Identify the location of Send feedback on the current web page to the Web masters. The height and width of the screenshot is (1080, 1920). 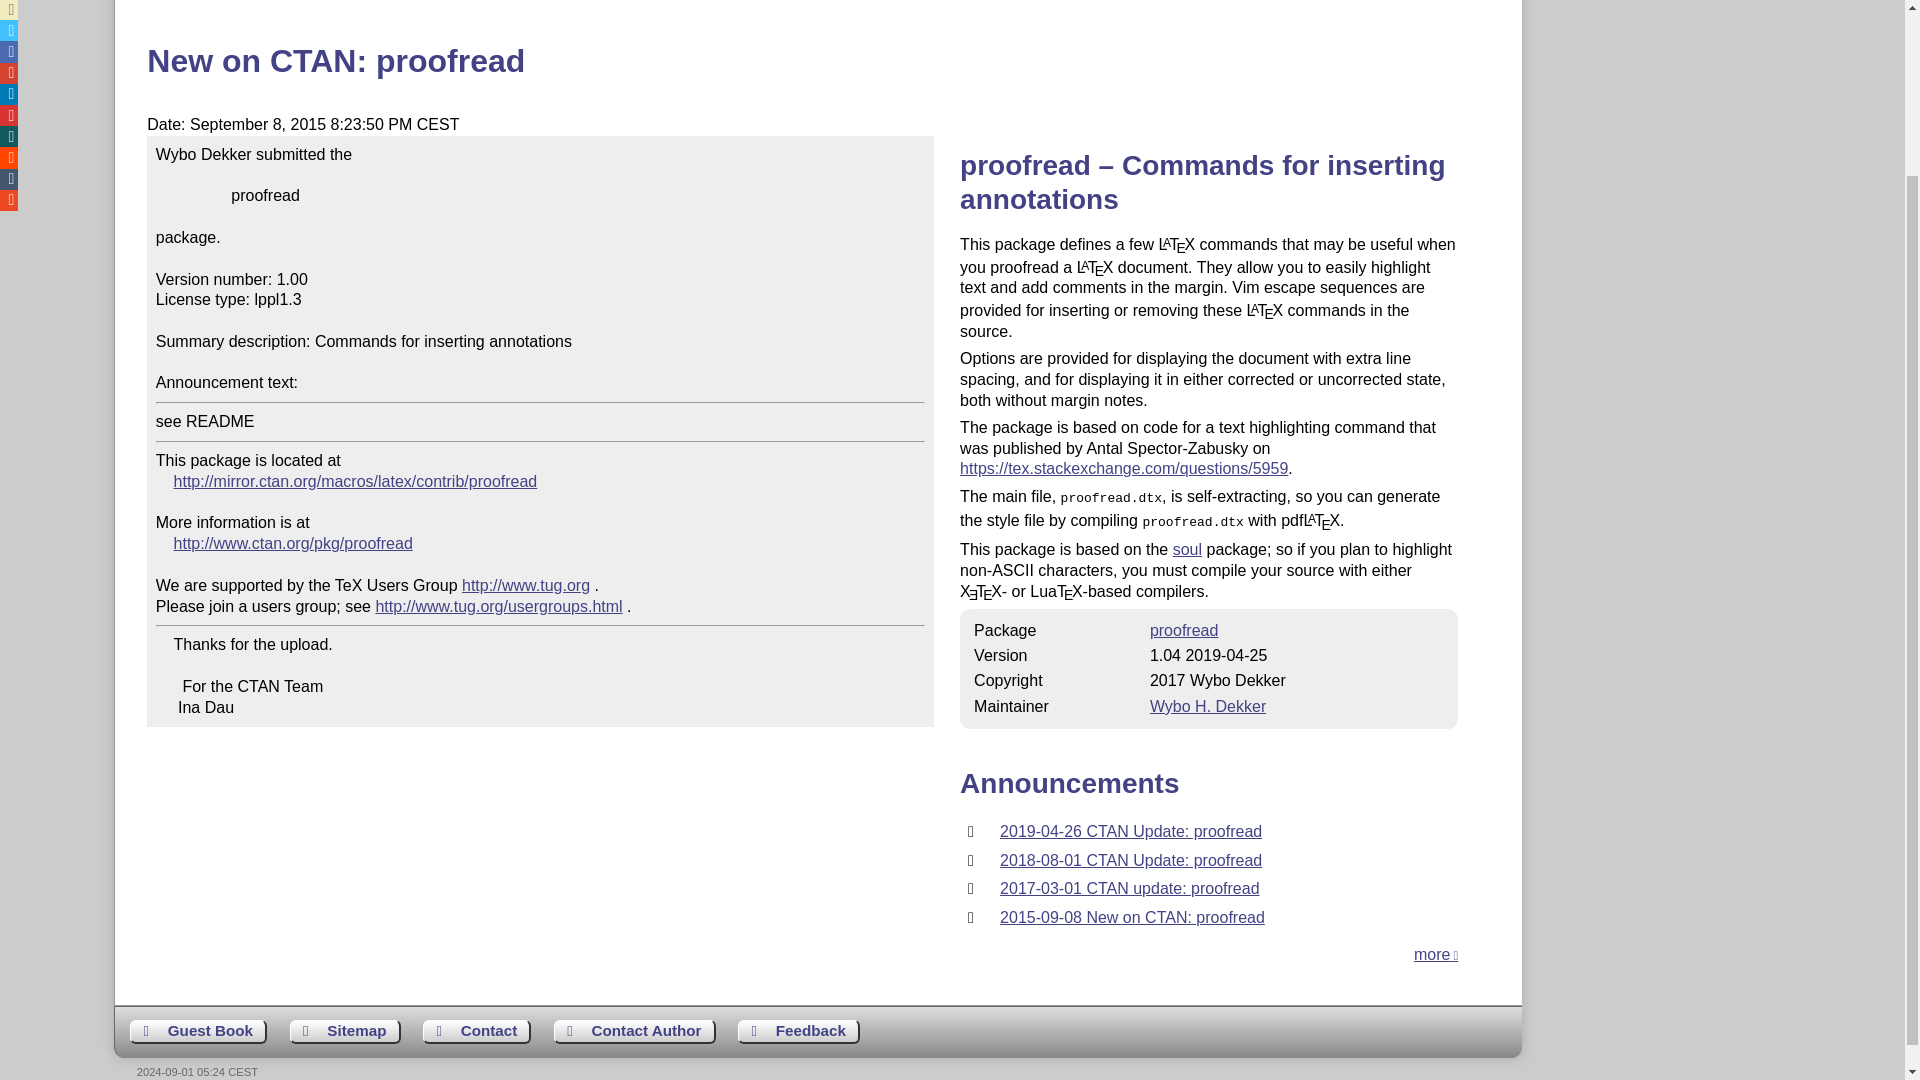
(798, 1032).